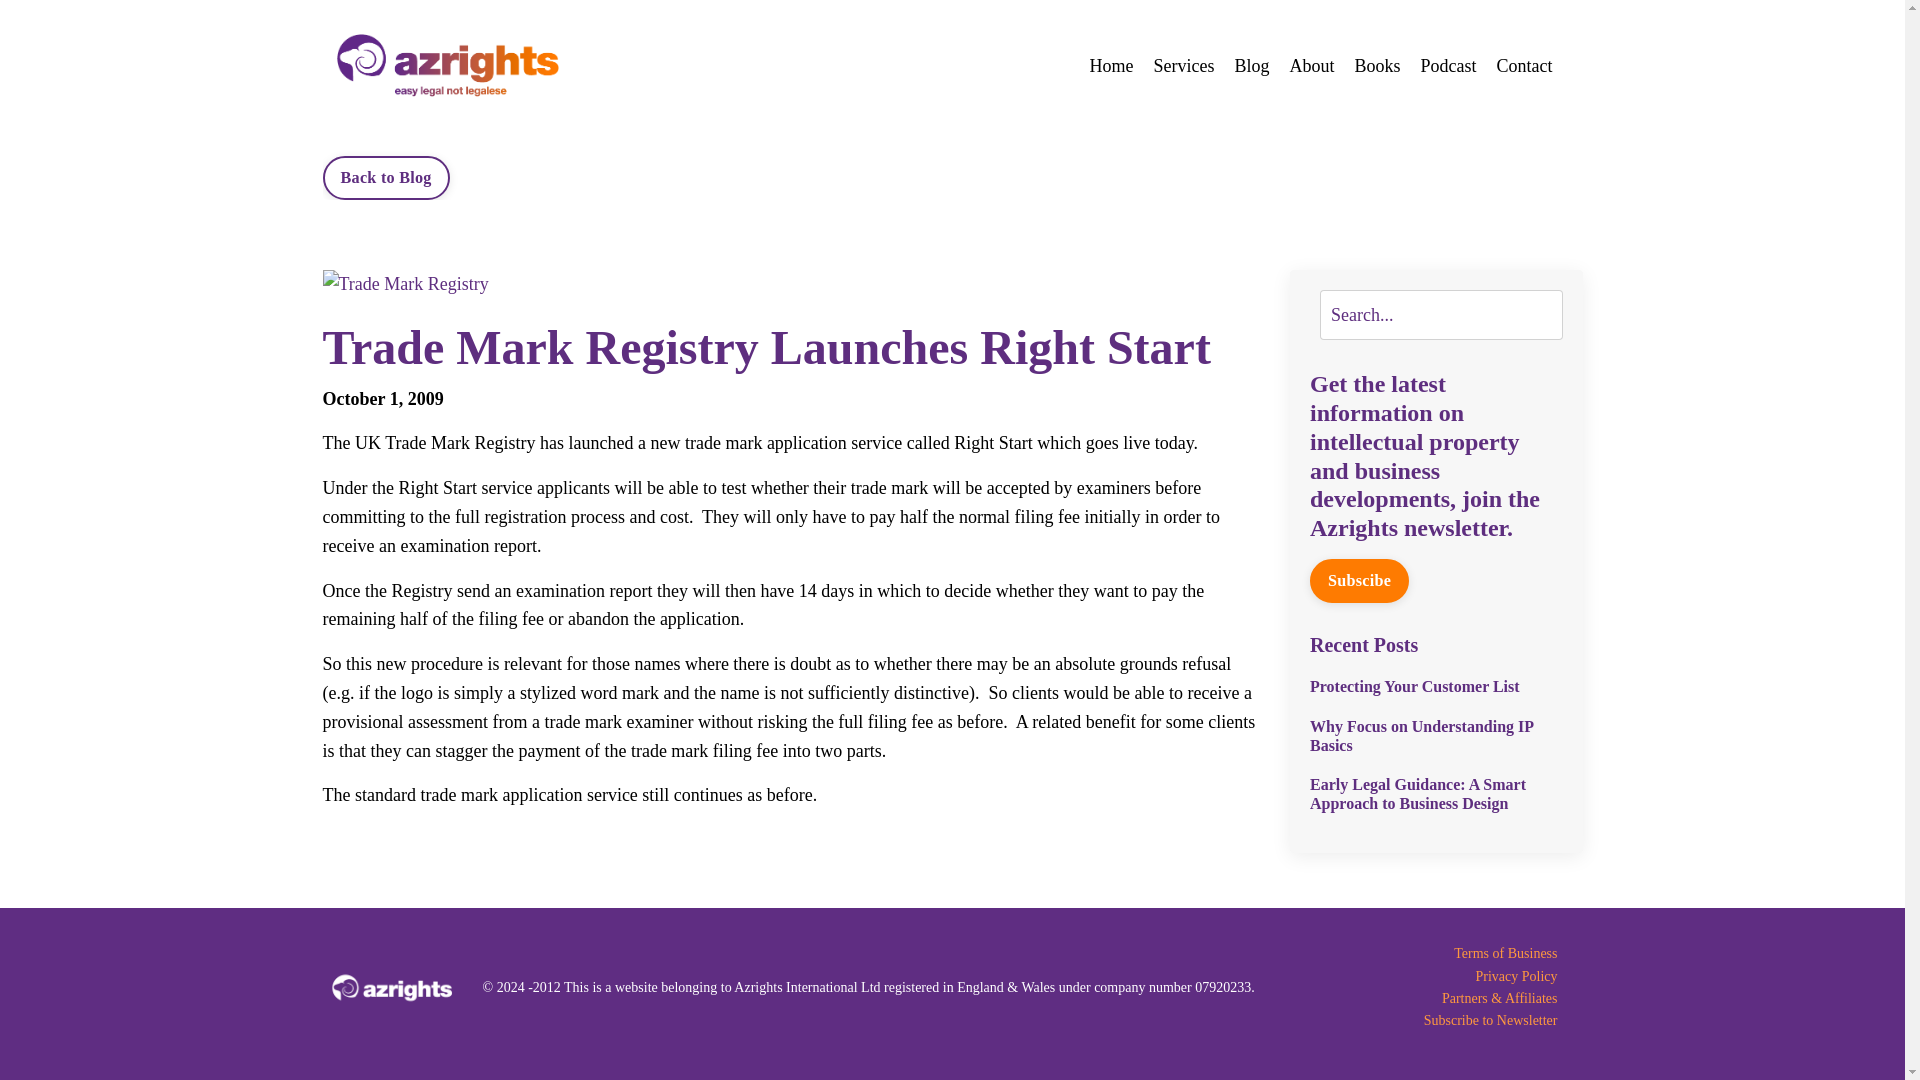 The width and height of the screenshot is (1920, 1080). What do you see at coordinates (1424, 976) in the screenshot?
I see `Privacy Policy` at bounding box center [1424, 976].